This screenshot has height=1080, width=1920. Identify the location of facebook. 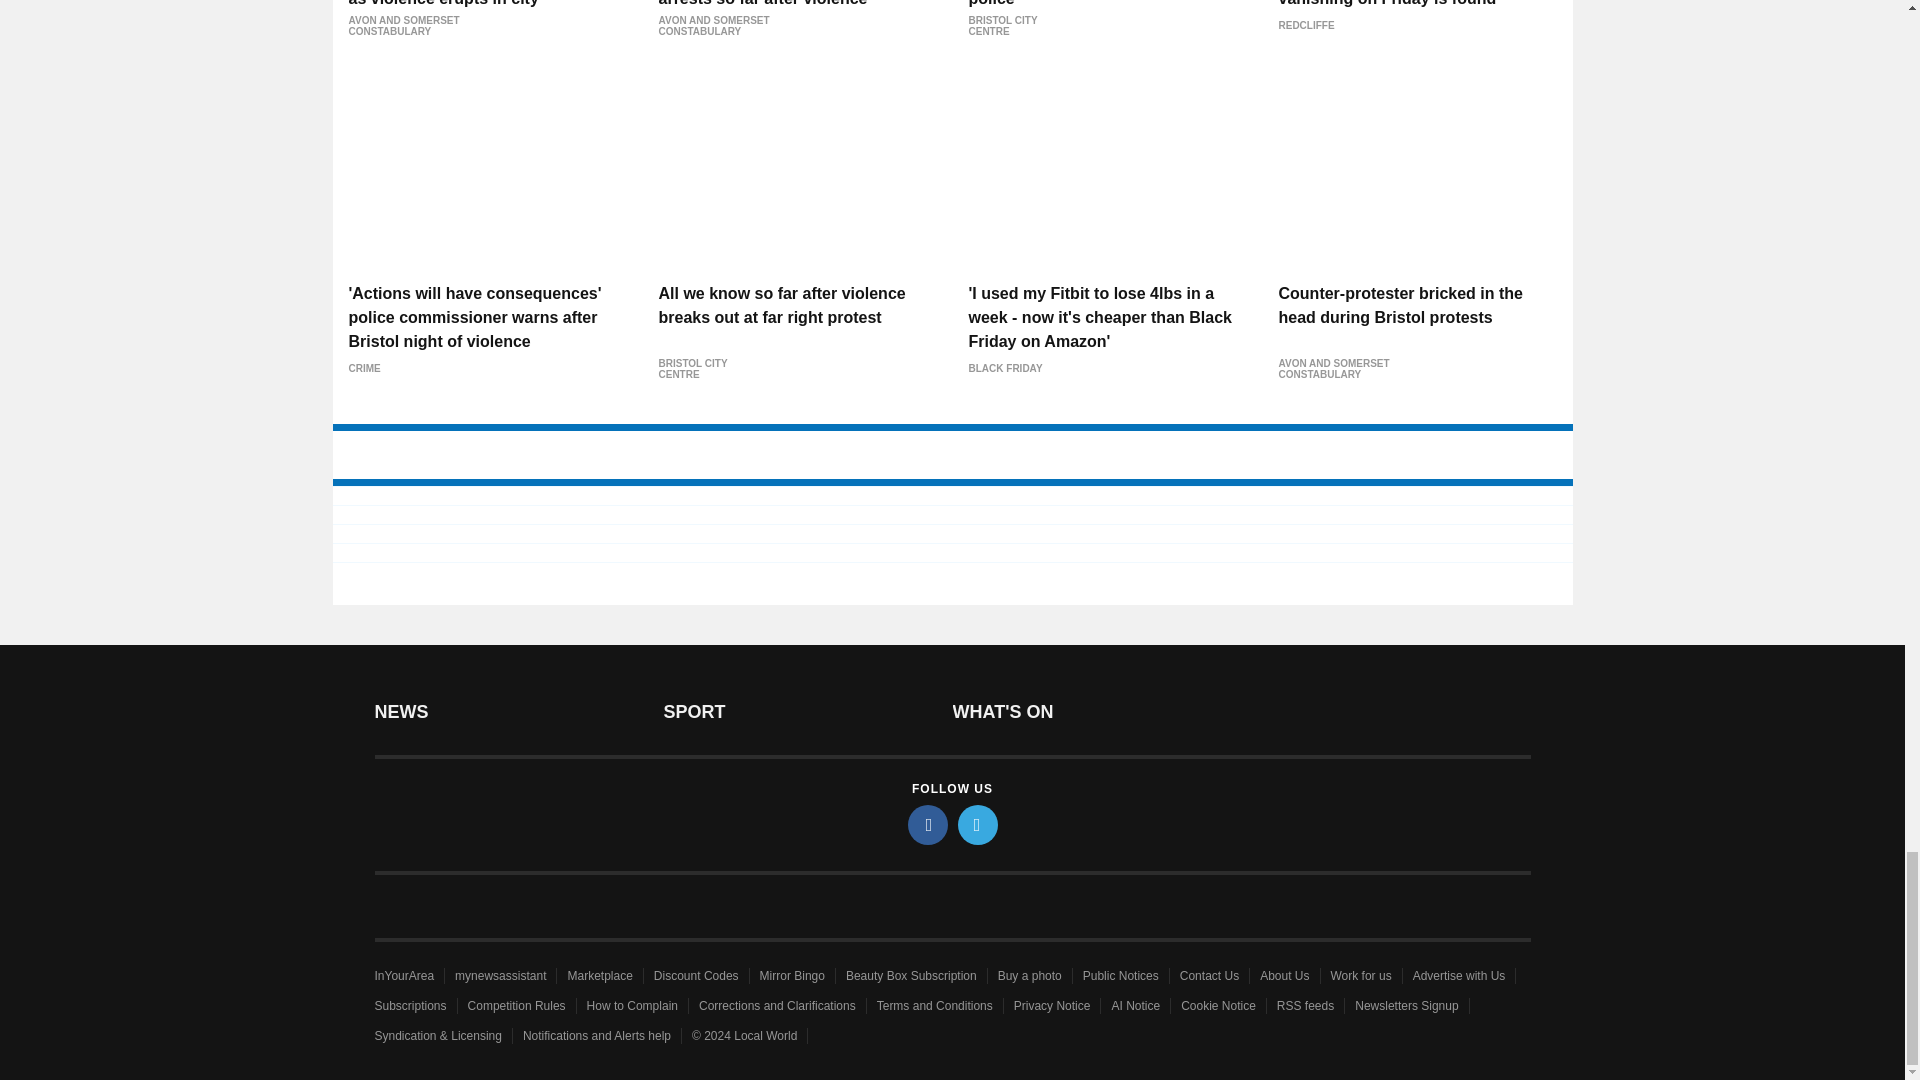
(928, 824).